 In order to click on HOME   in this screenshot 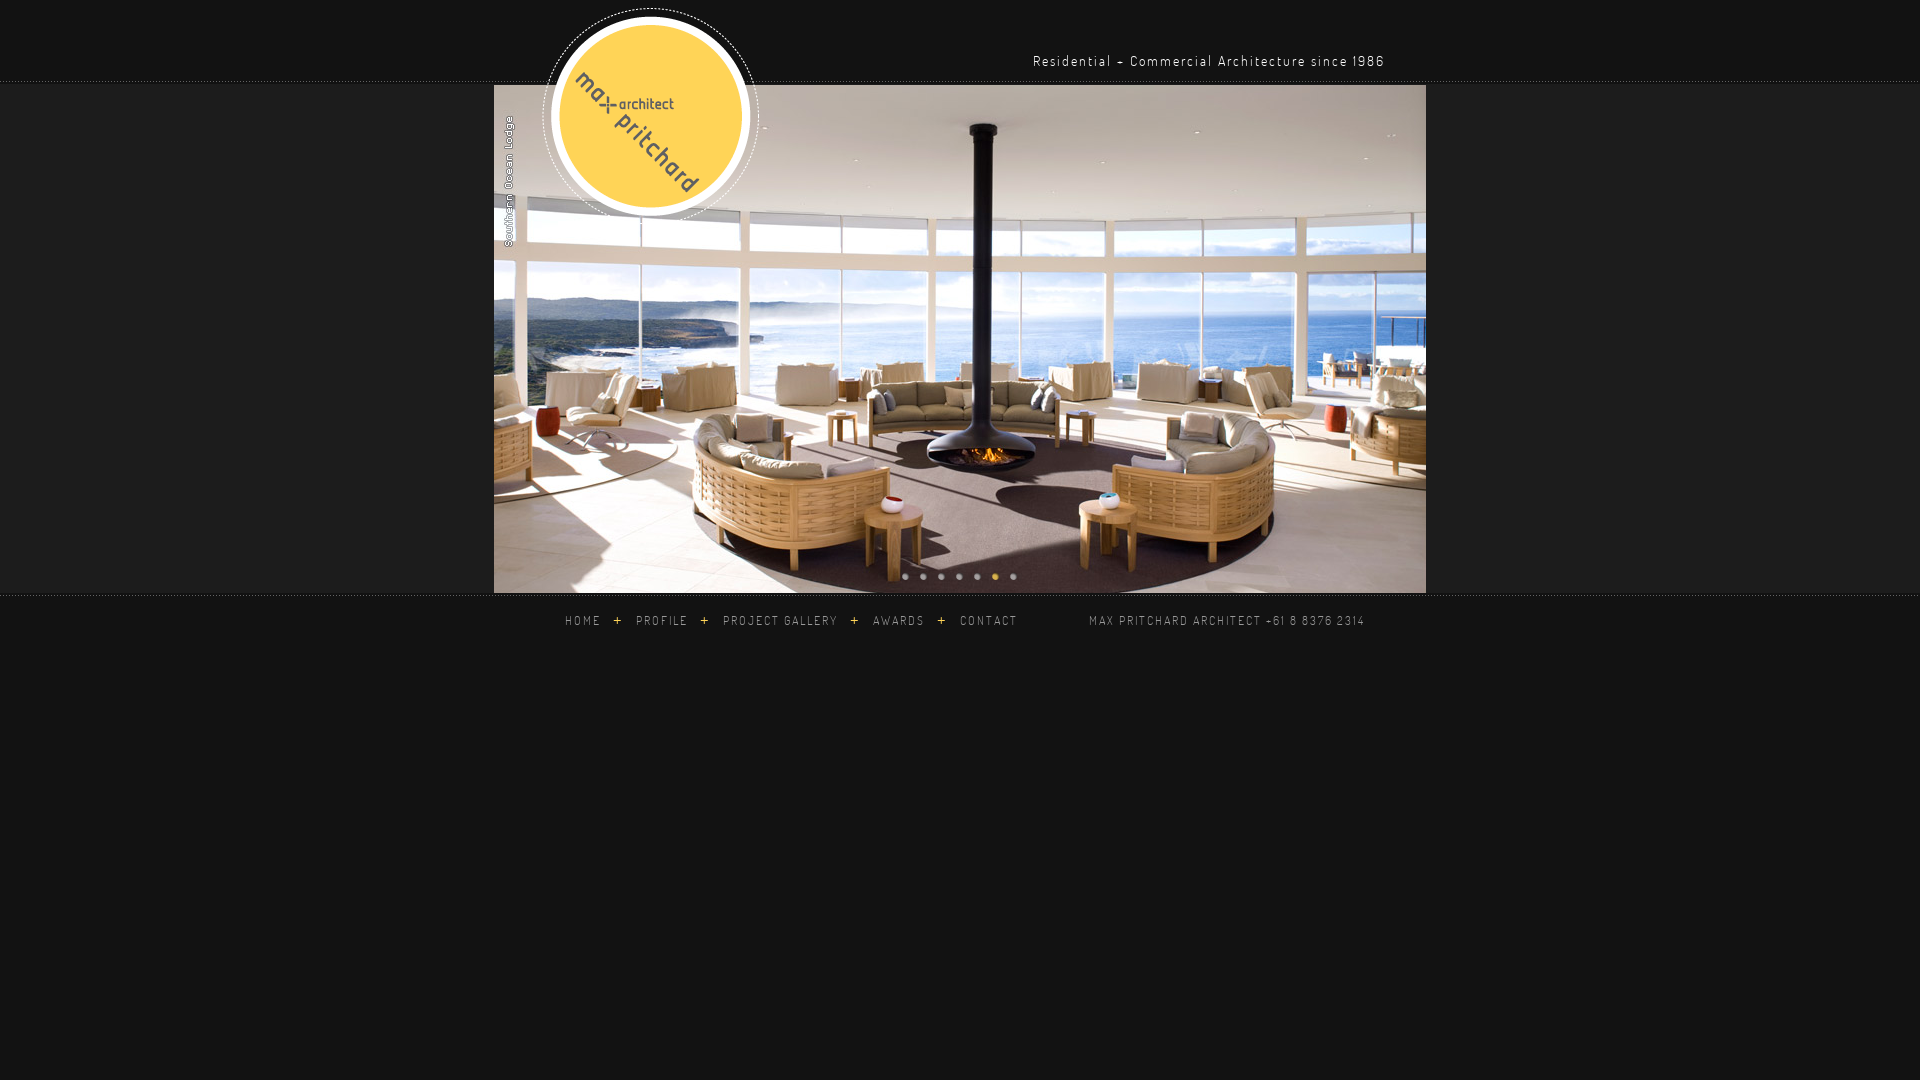, I will do `click(587, 620)`.